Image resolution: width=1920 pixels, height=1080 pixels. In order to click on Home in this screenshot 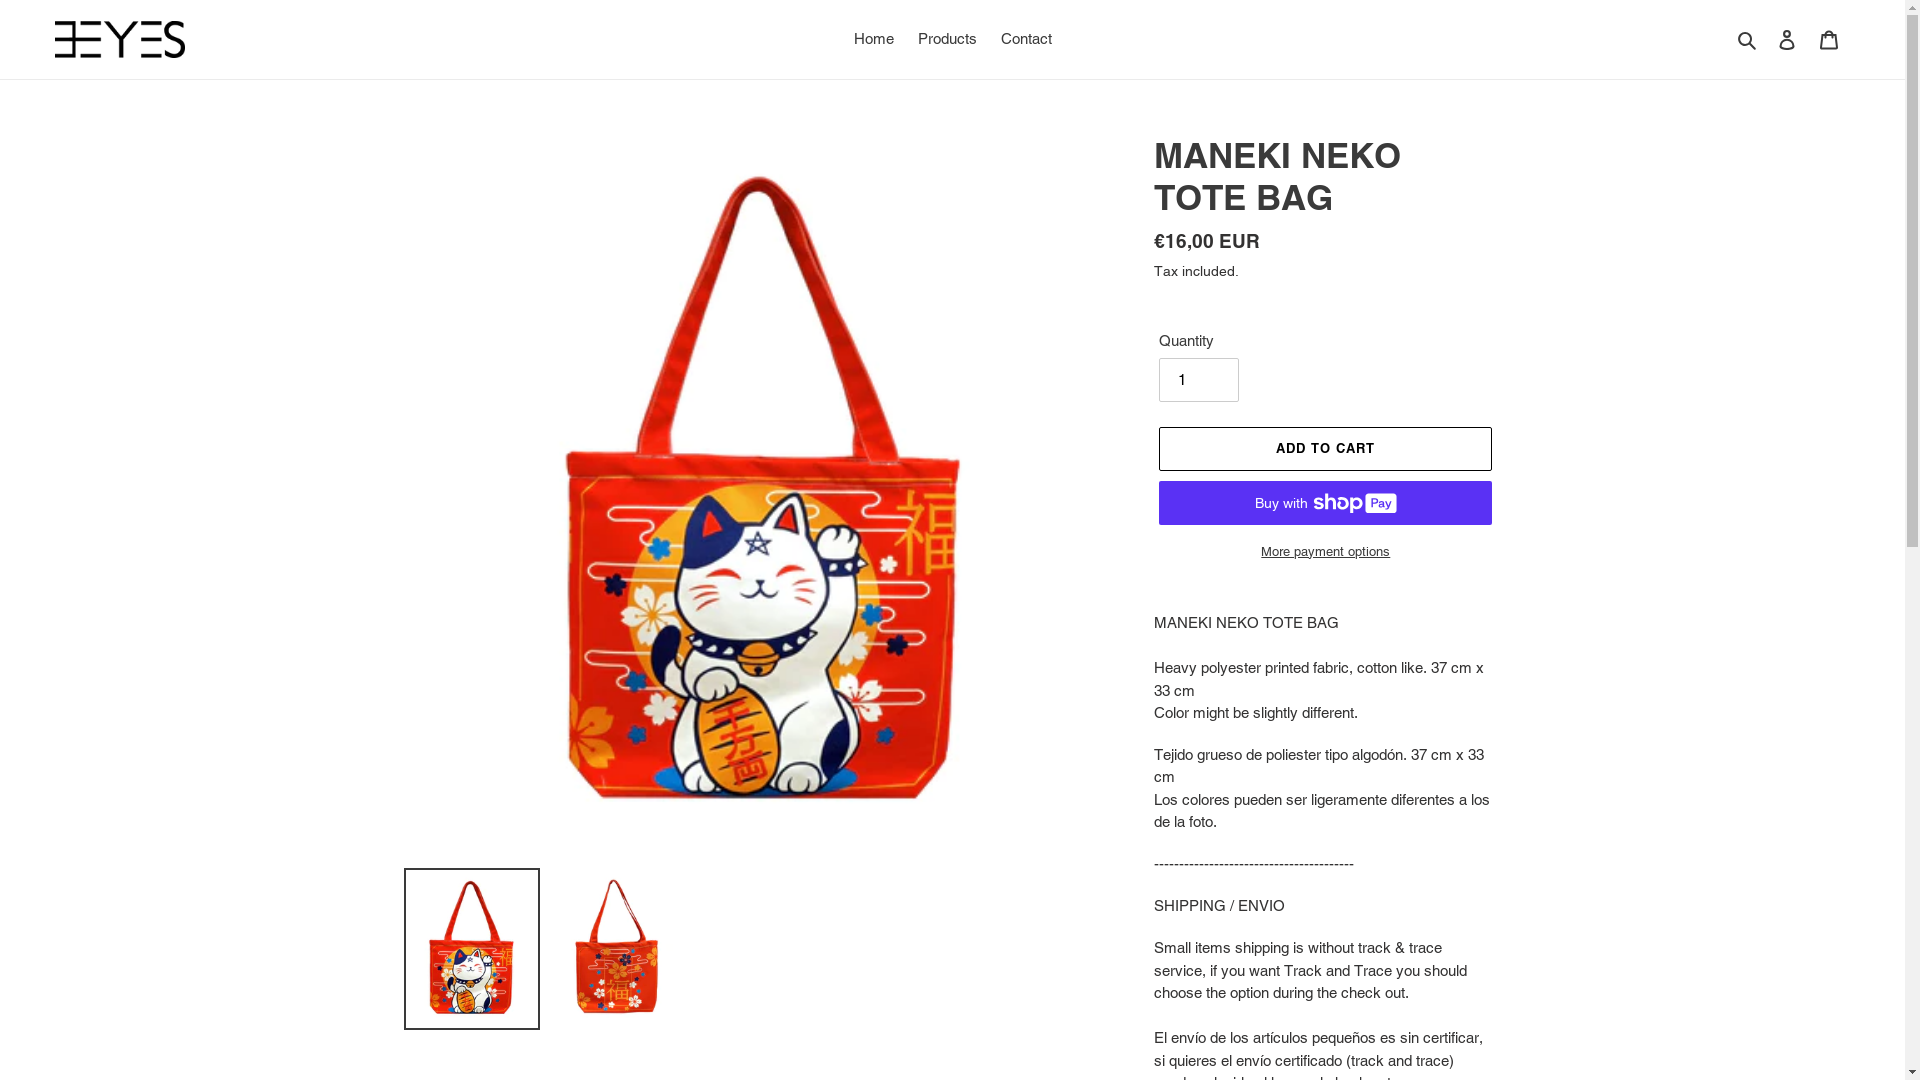, I will do `click(874, 40)`.